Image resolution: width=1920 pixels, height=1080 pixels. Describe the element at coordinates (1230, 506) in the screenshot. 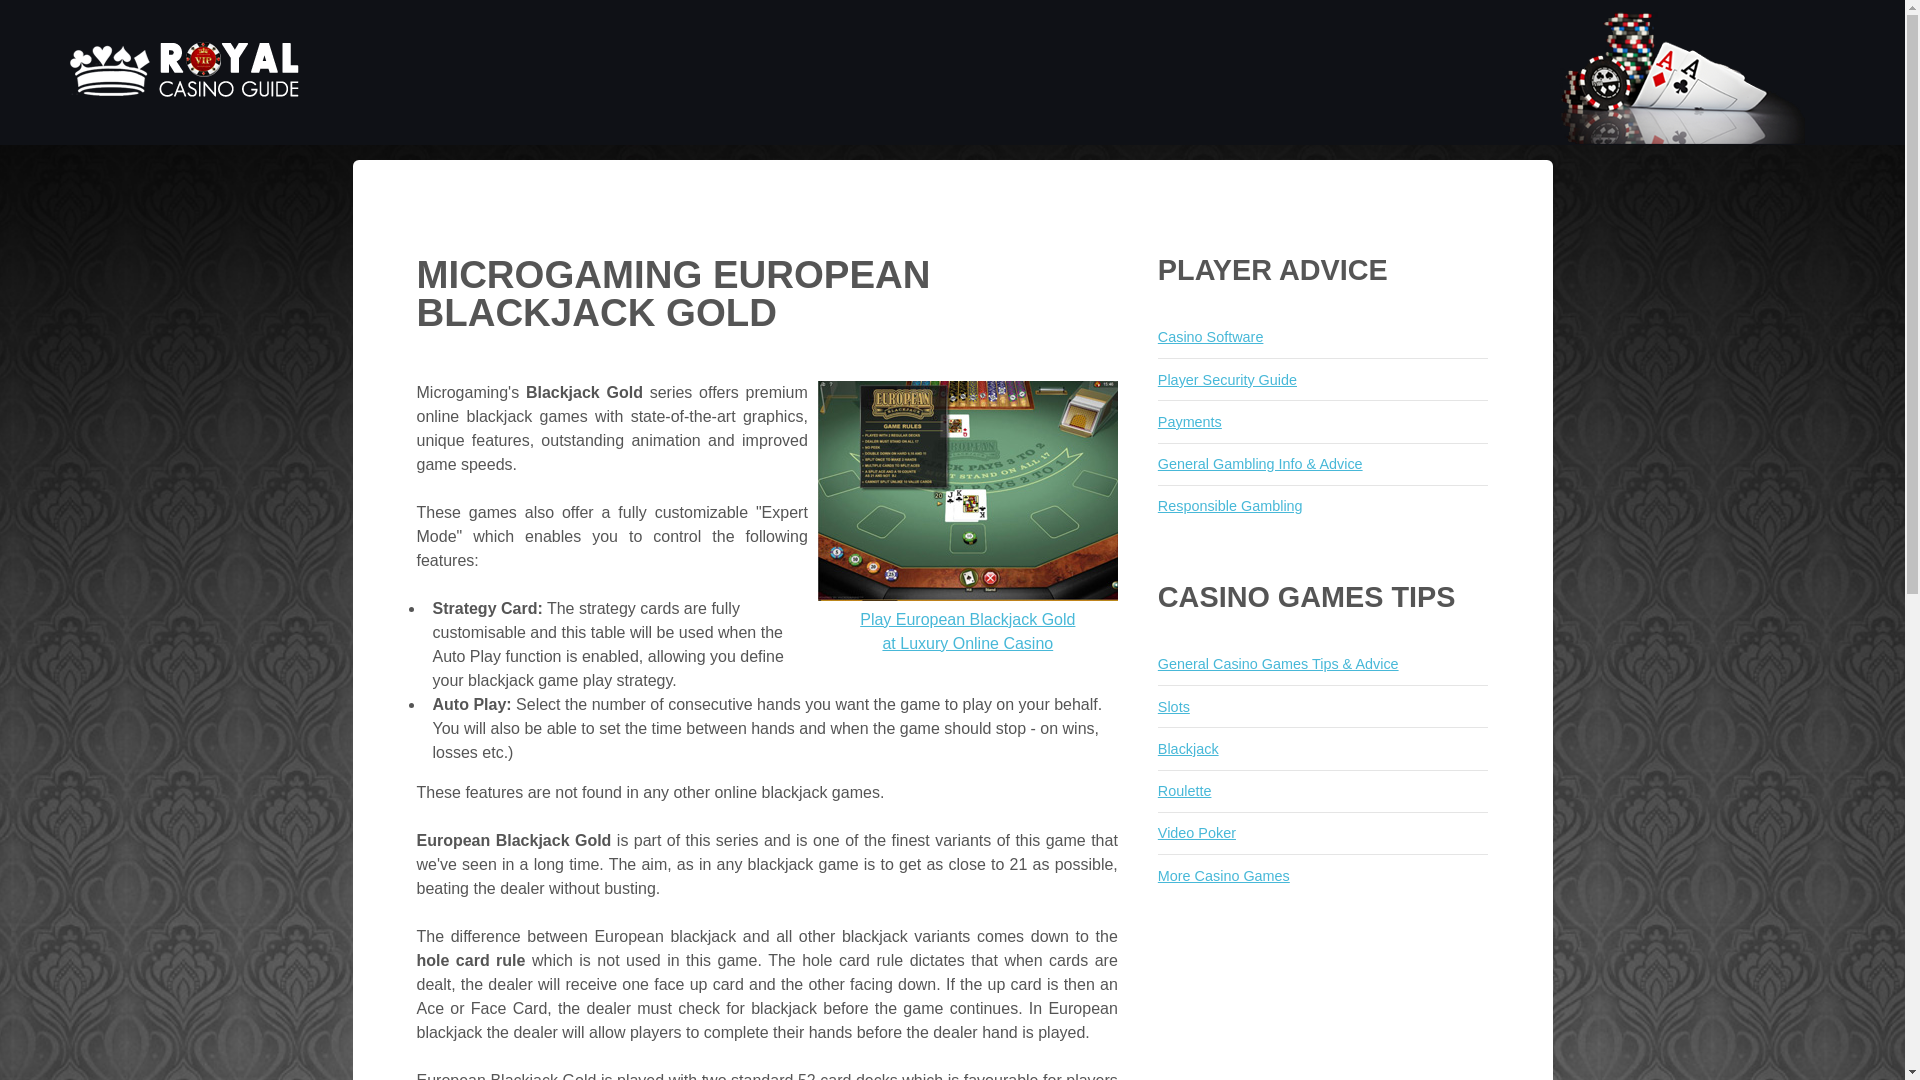

I see `Blackjack Guide` at that location.